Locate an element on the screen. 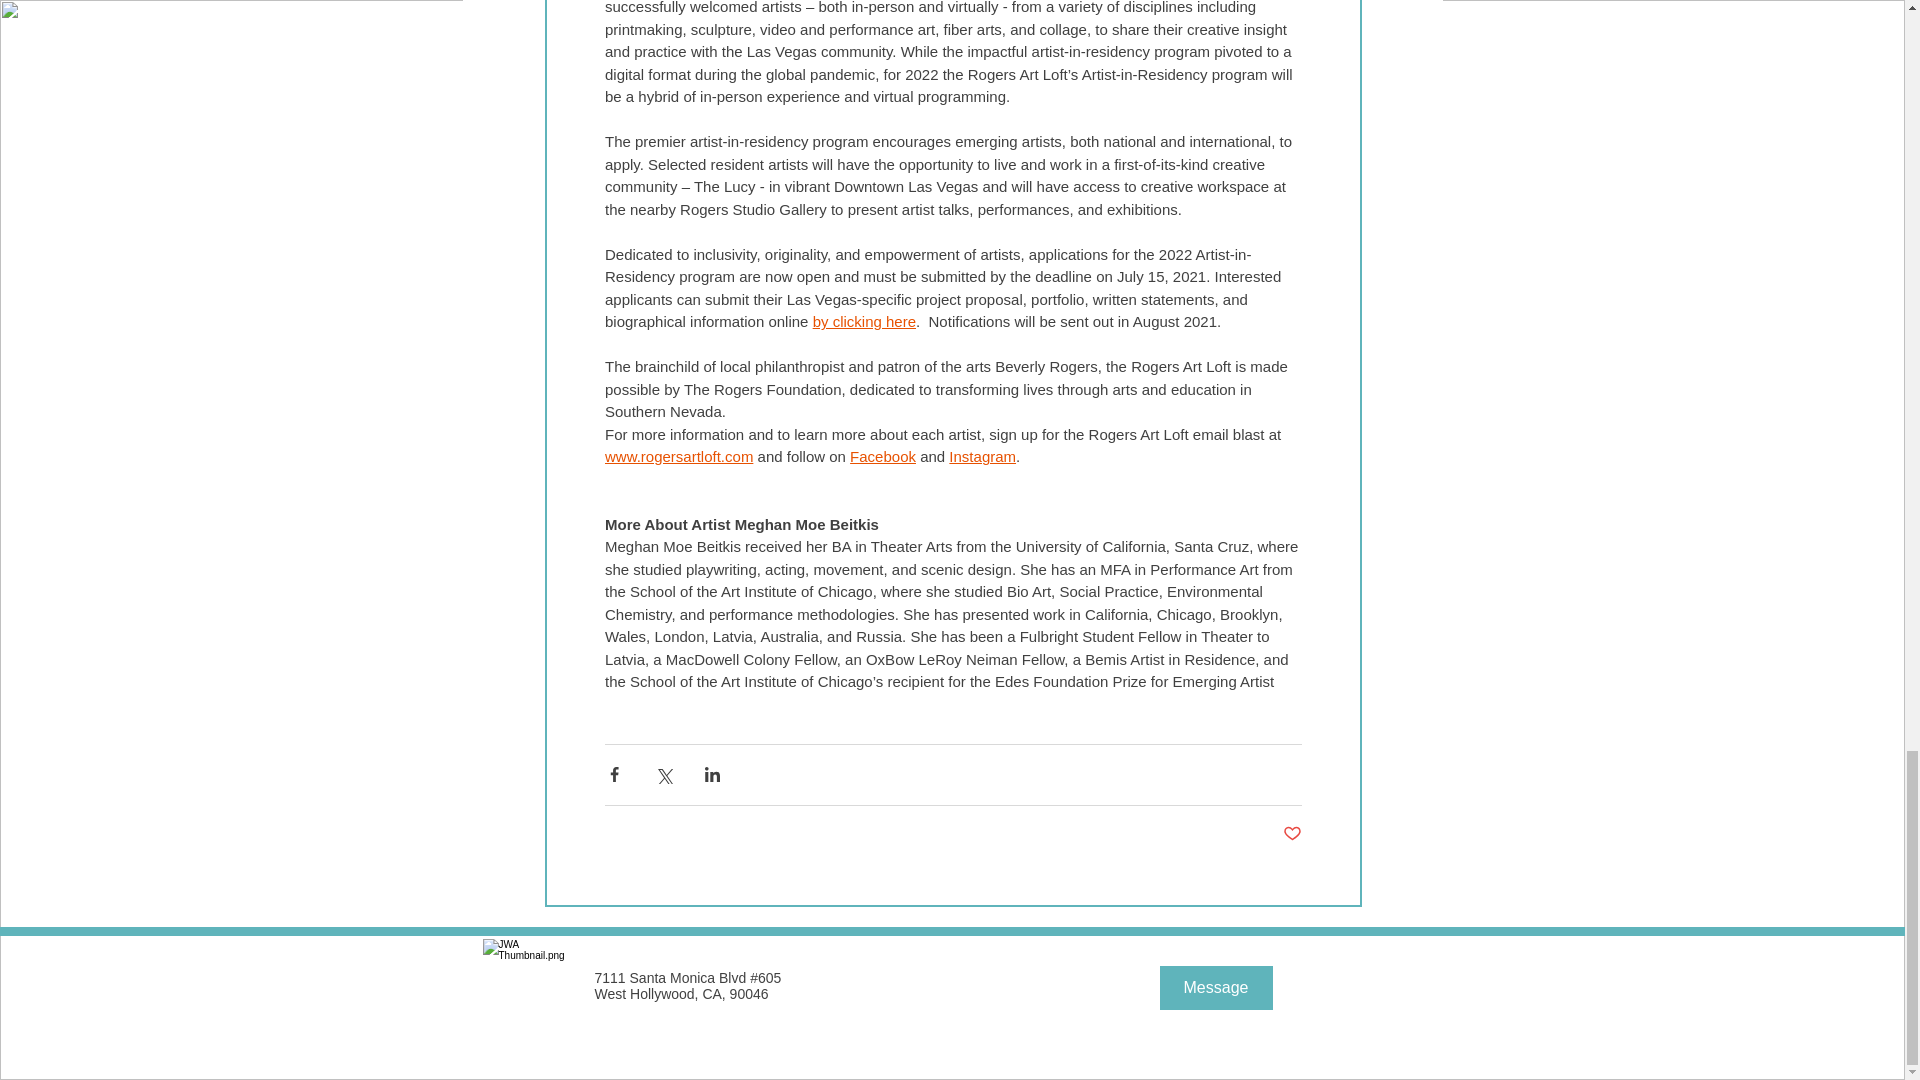 This screenshot has height=1080, width=1920. Message is located at coordinates (1216, 987).